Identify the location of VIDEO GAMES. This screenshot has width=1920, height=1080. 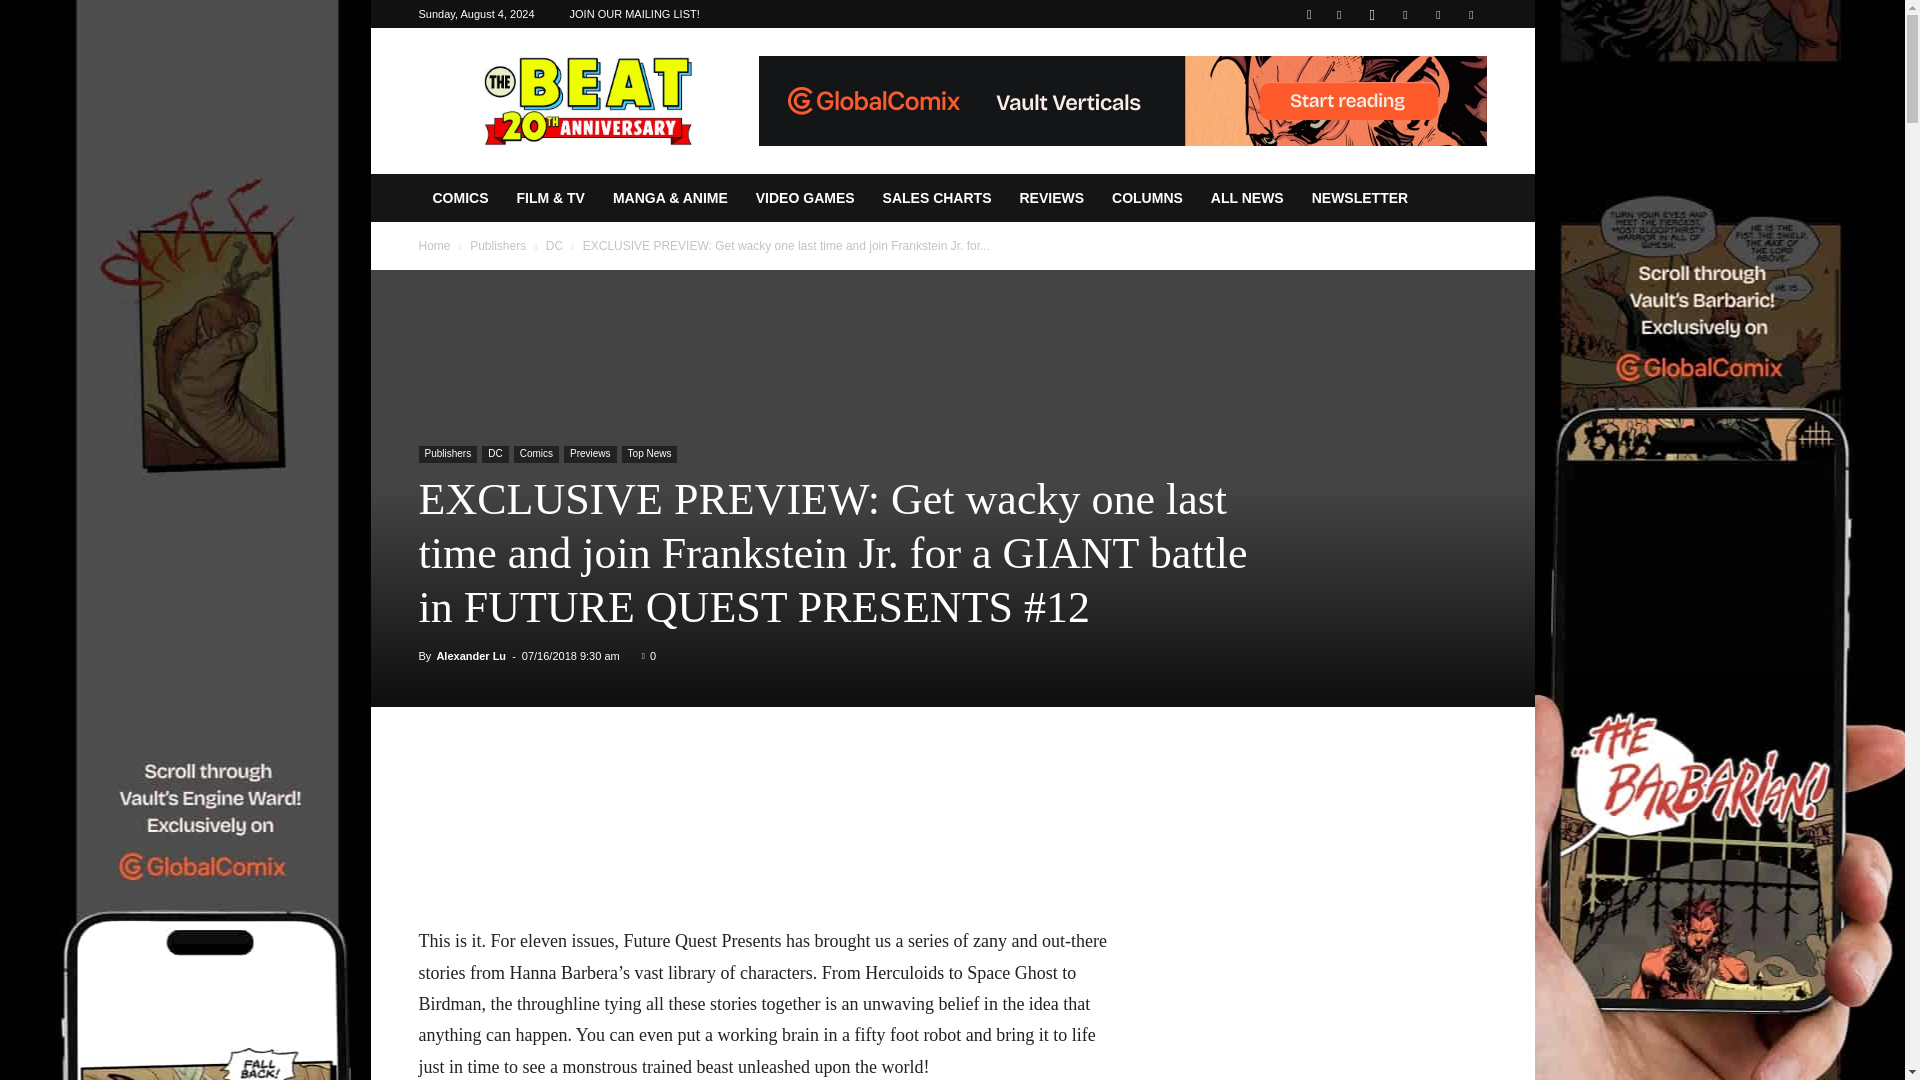
(805, 198).